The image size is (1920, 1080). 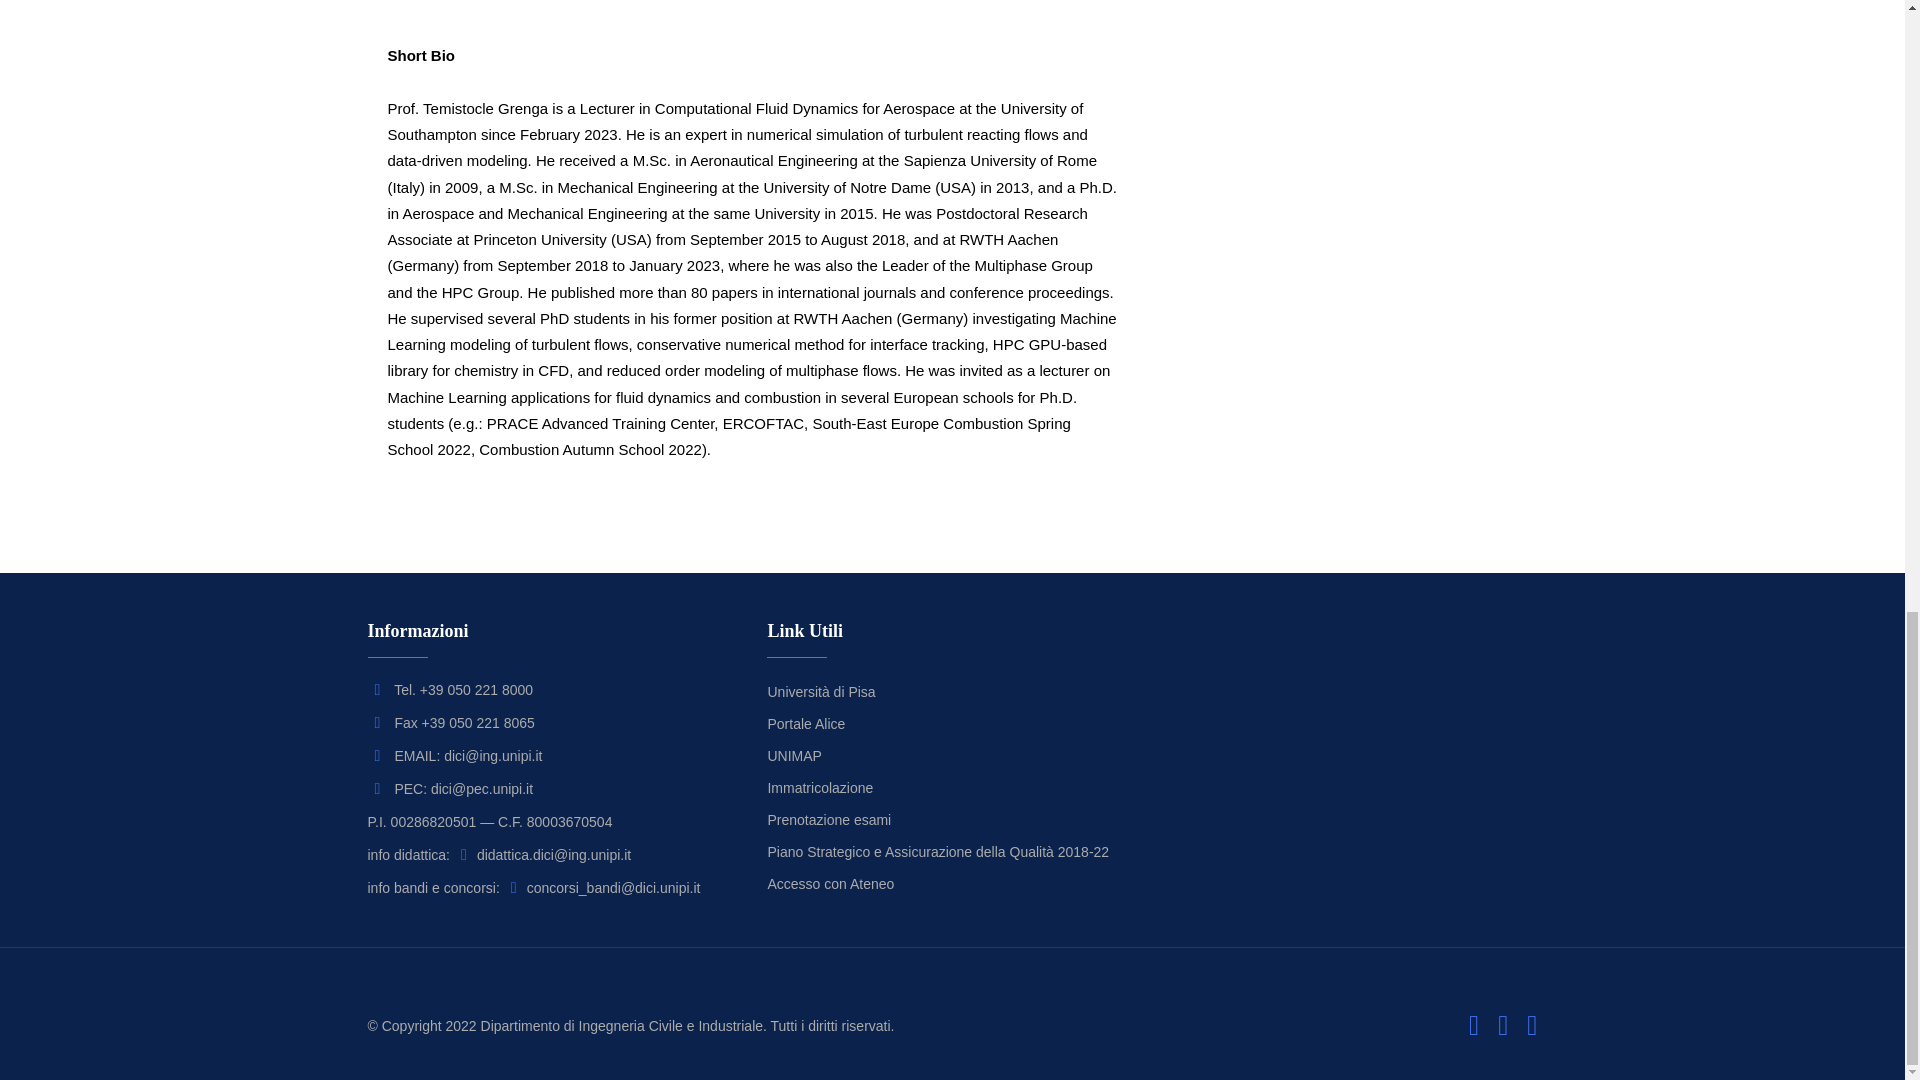 What do you see at coordinates (805, 724) in the screenshot?
I see `Portale Alice` at bounding box center [805, 724].